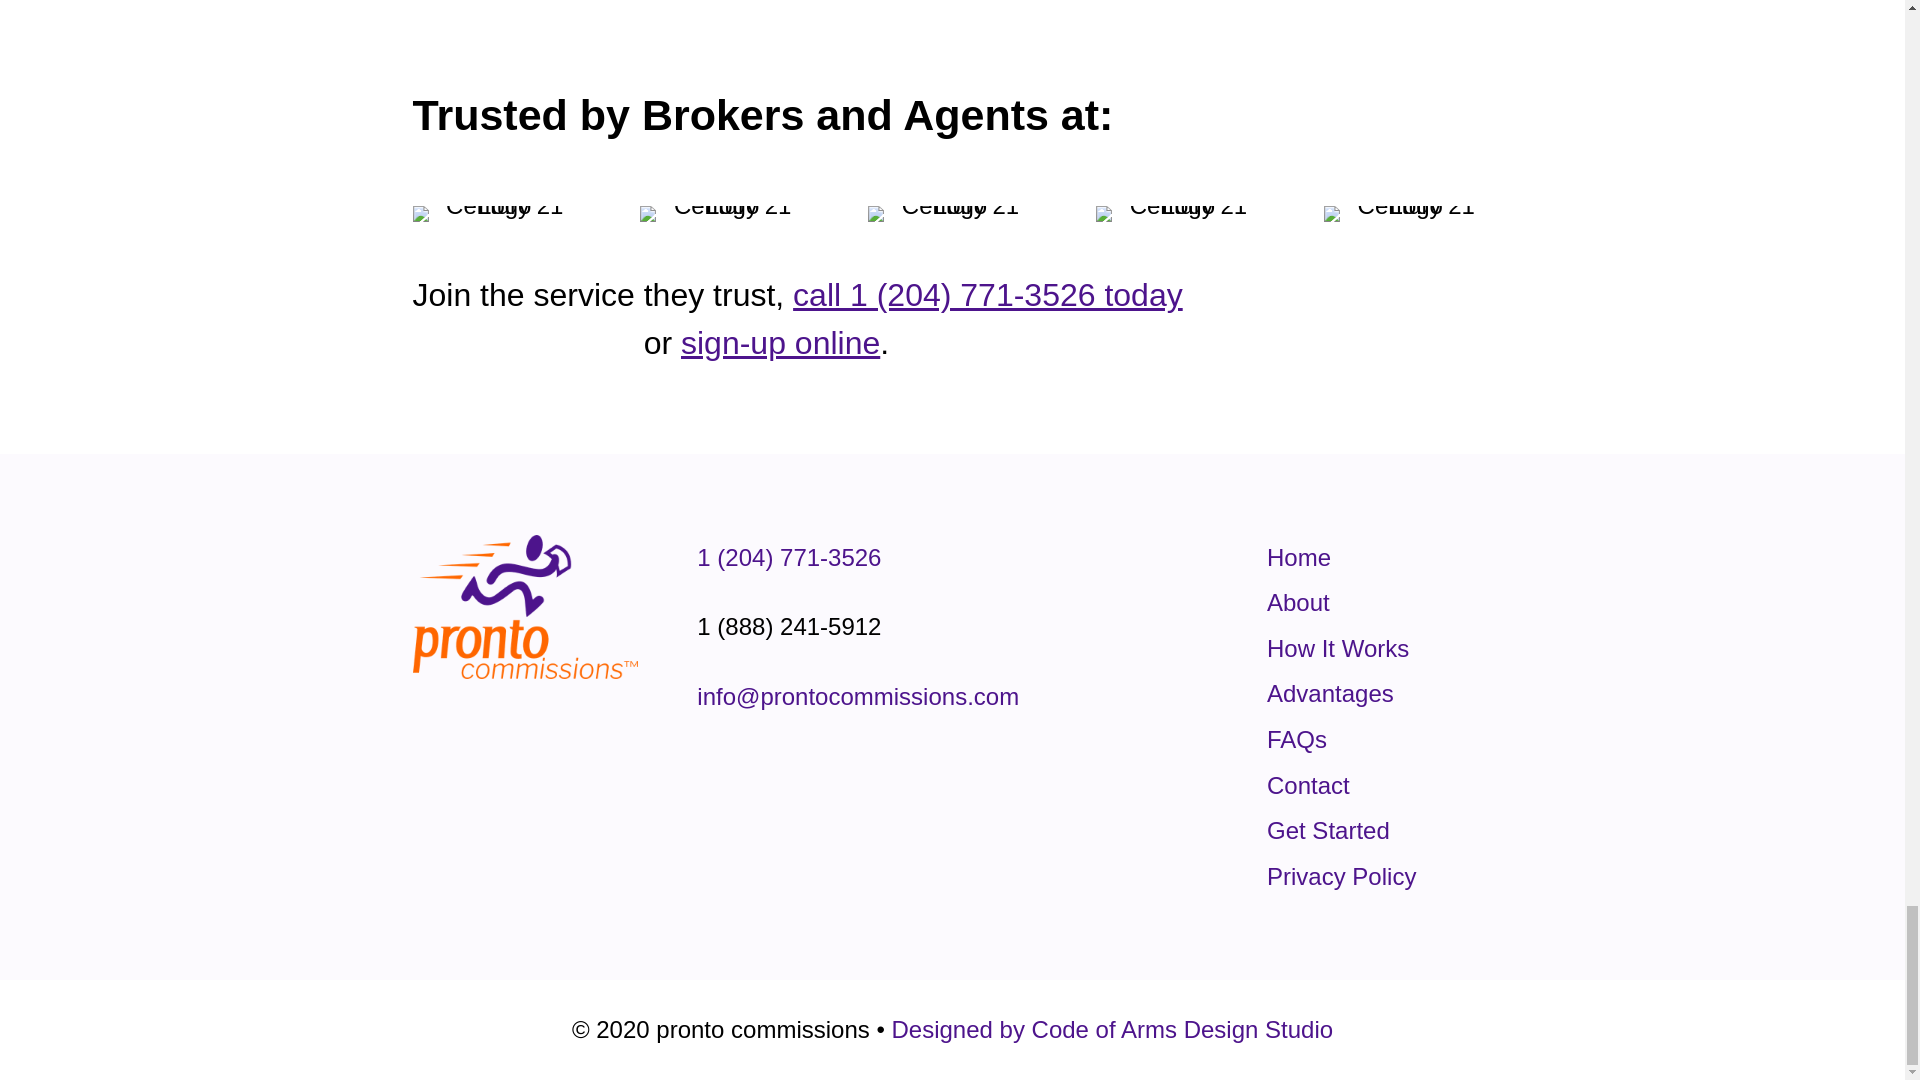 The height and width of the screenshot is (1080, 1920). I want to click on About, so click(1298, 602).